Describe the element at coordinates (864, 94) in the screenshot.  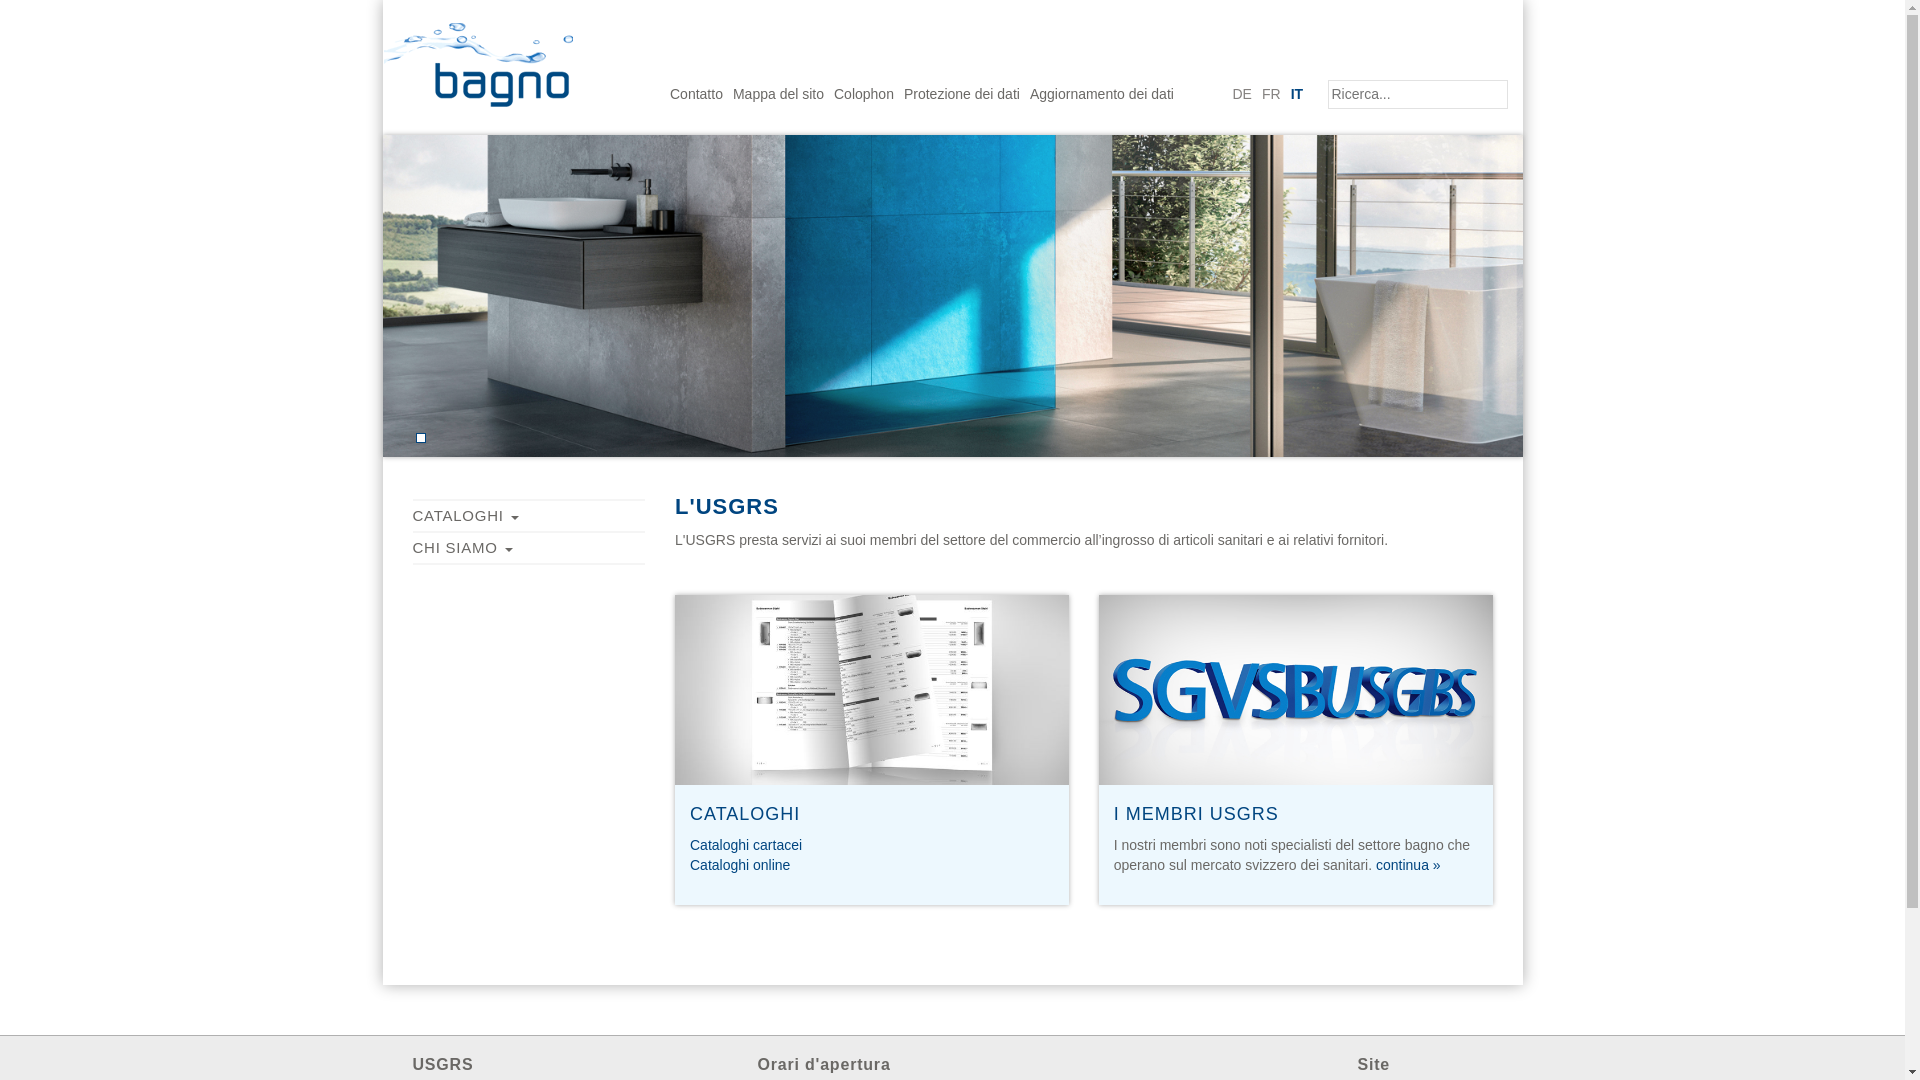
I see `Colophon` at that location.